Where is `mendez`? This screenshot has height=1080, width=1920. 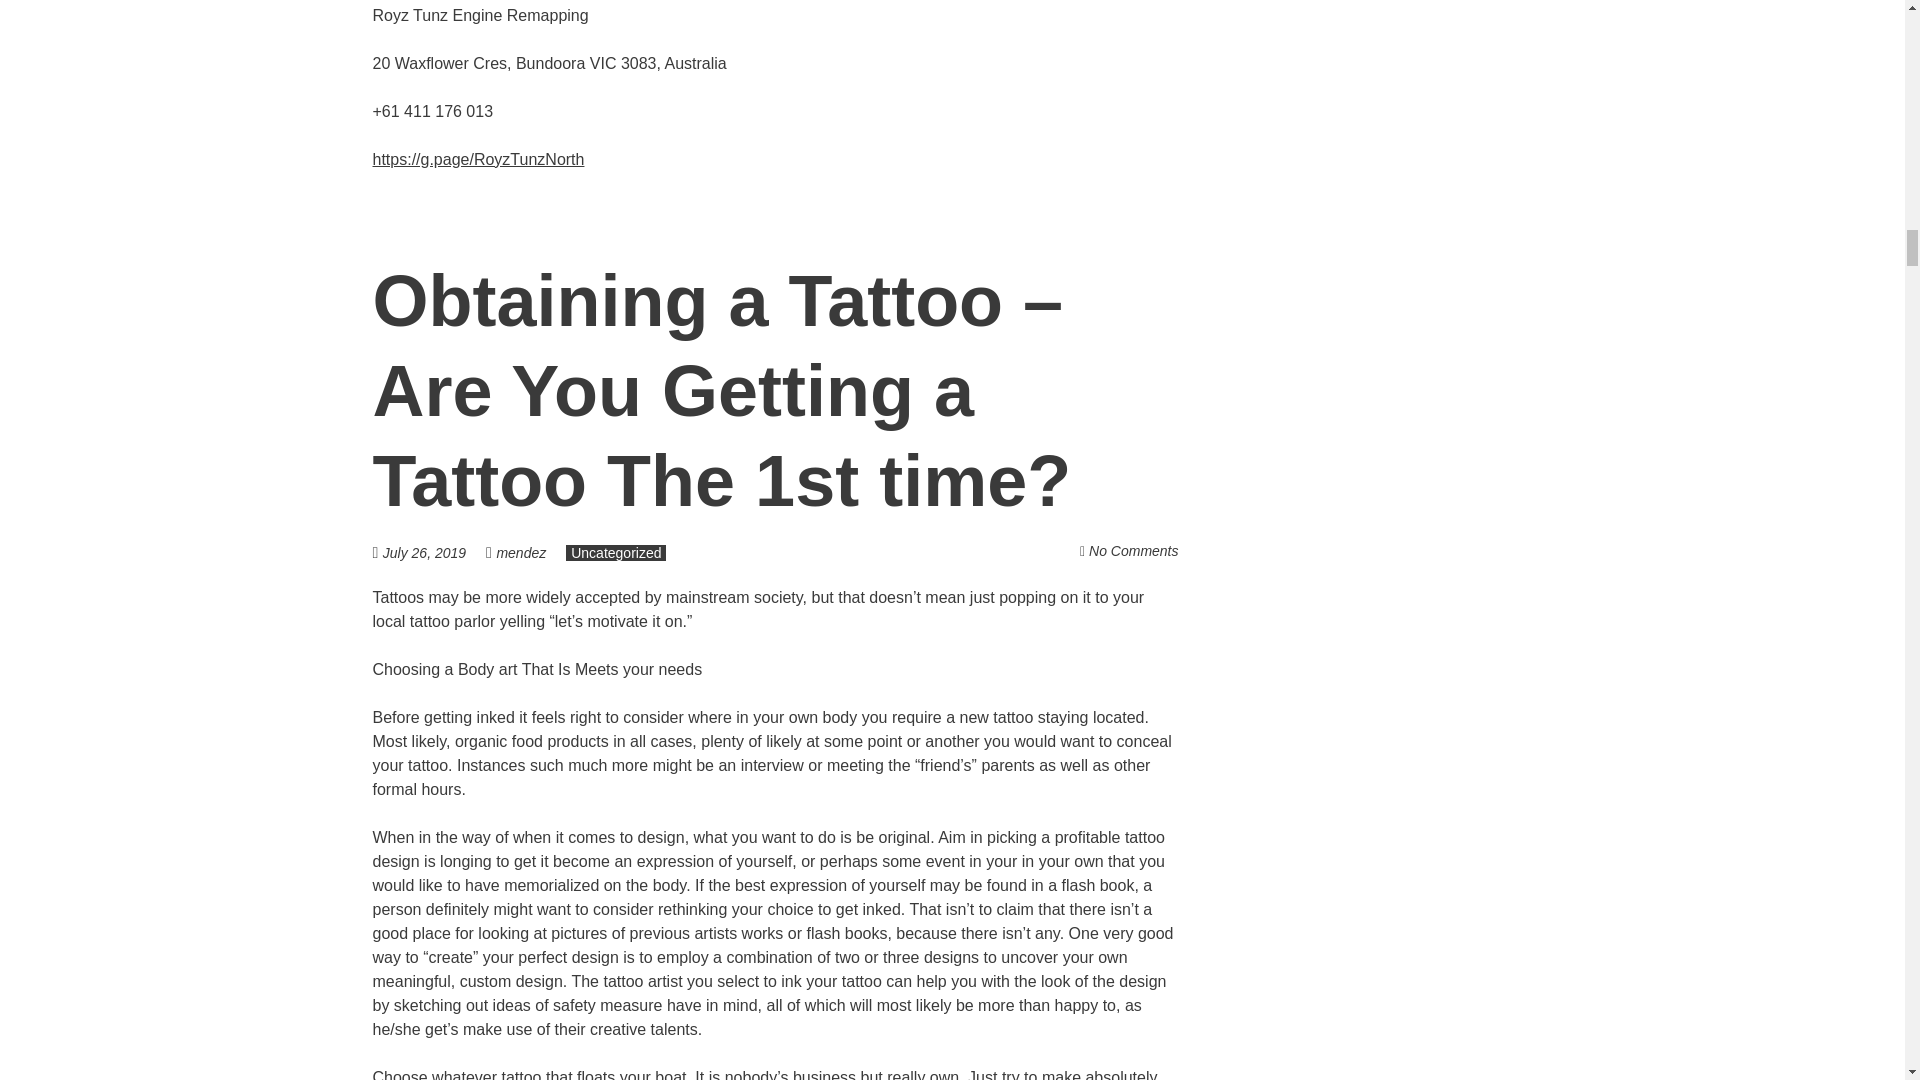
mendez is located at coordinates (520, 552).